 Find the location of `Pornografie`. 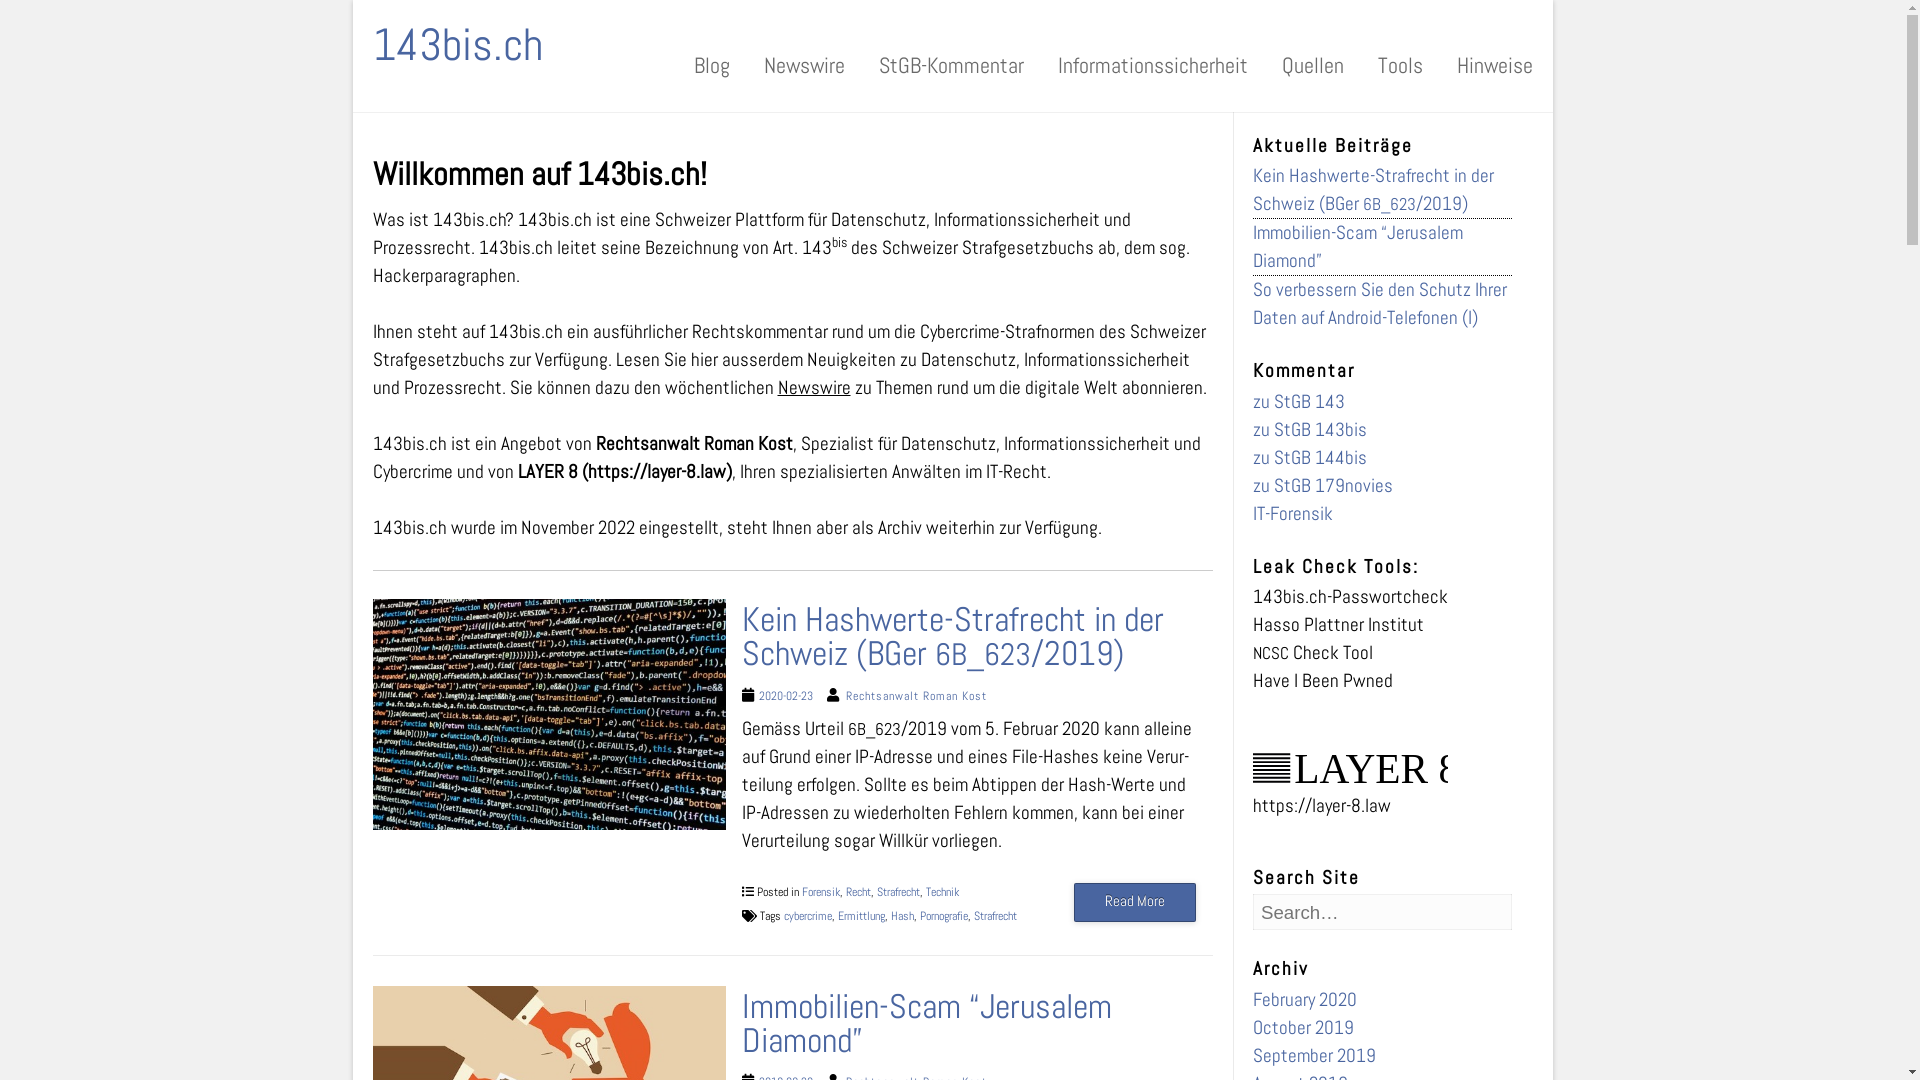

Pornografie is located at coordinates (944, 916).